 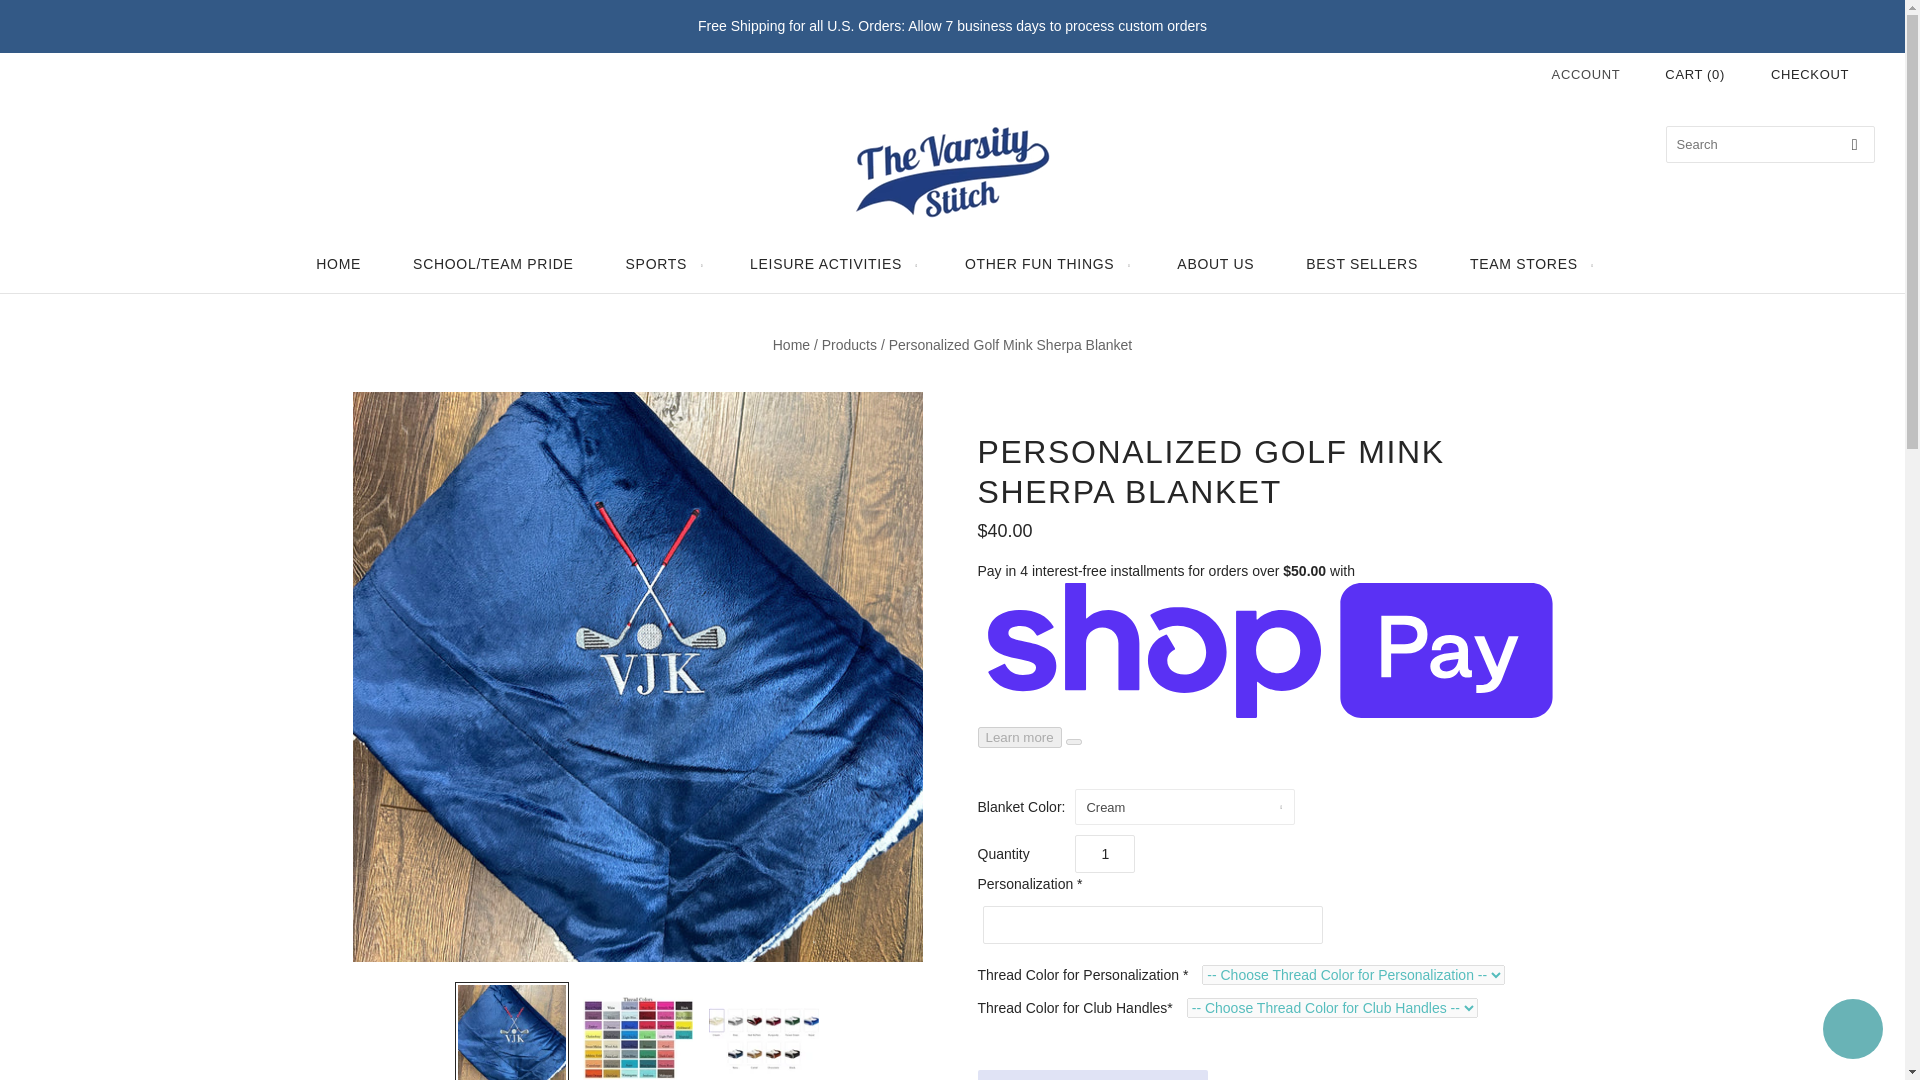 What do you see at coordinates (662, 264) in the screenshot?
I see `SPORTS` at bounding box center [662, 264].